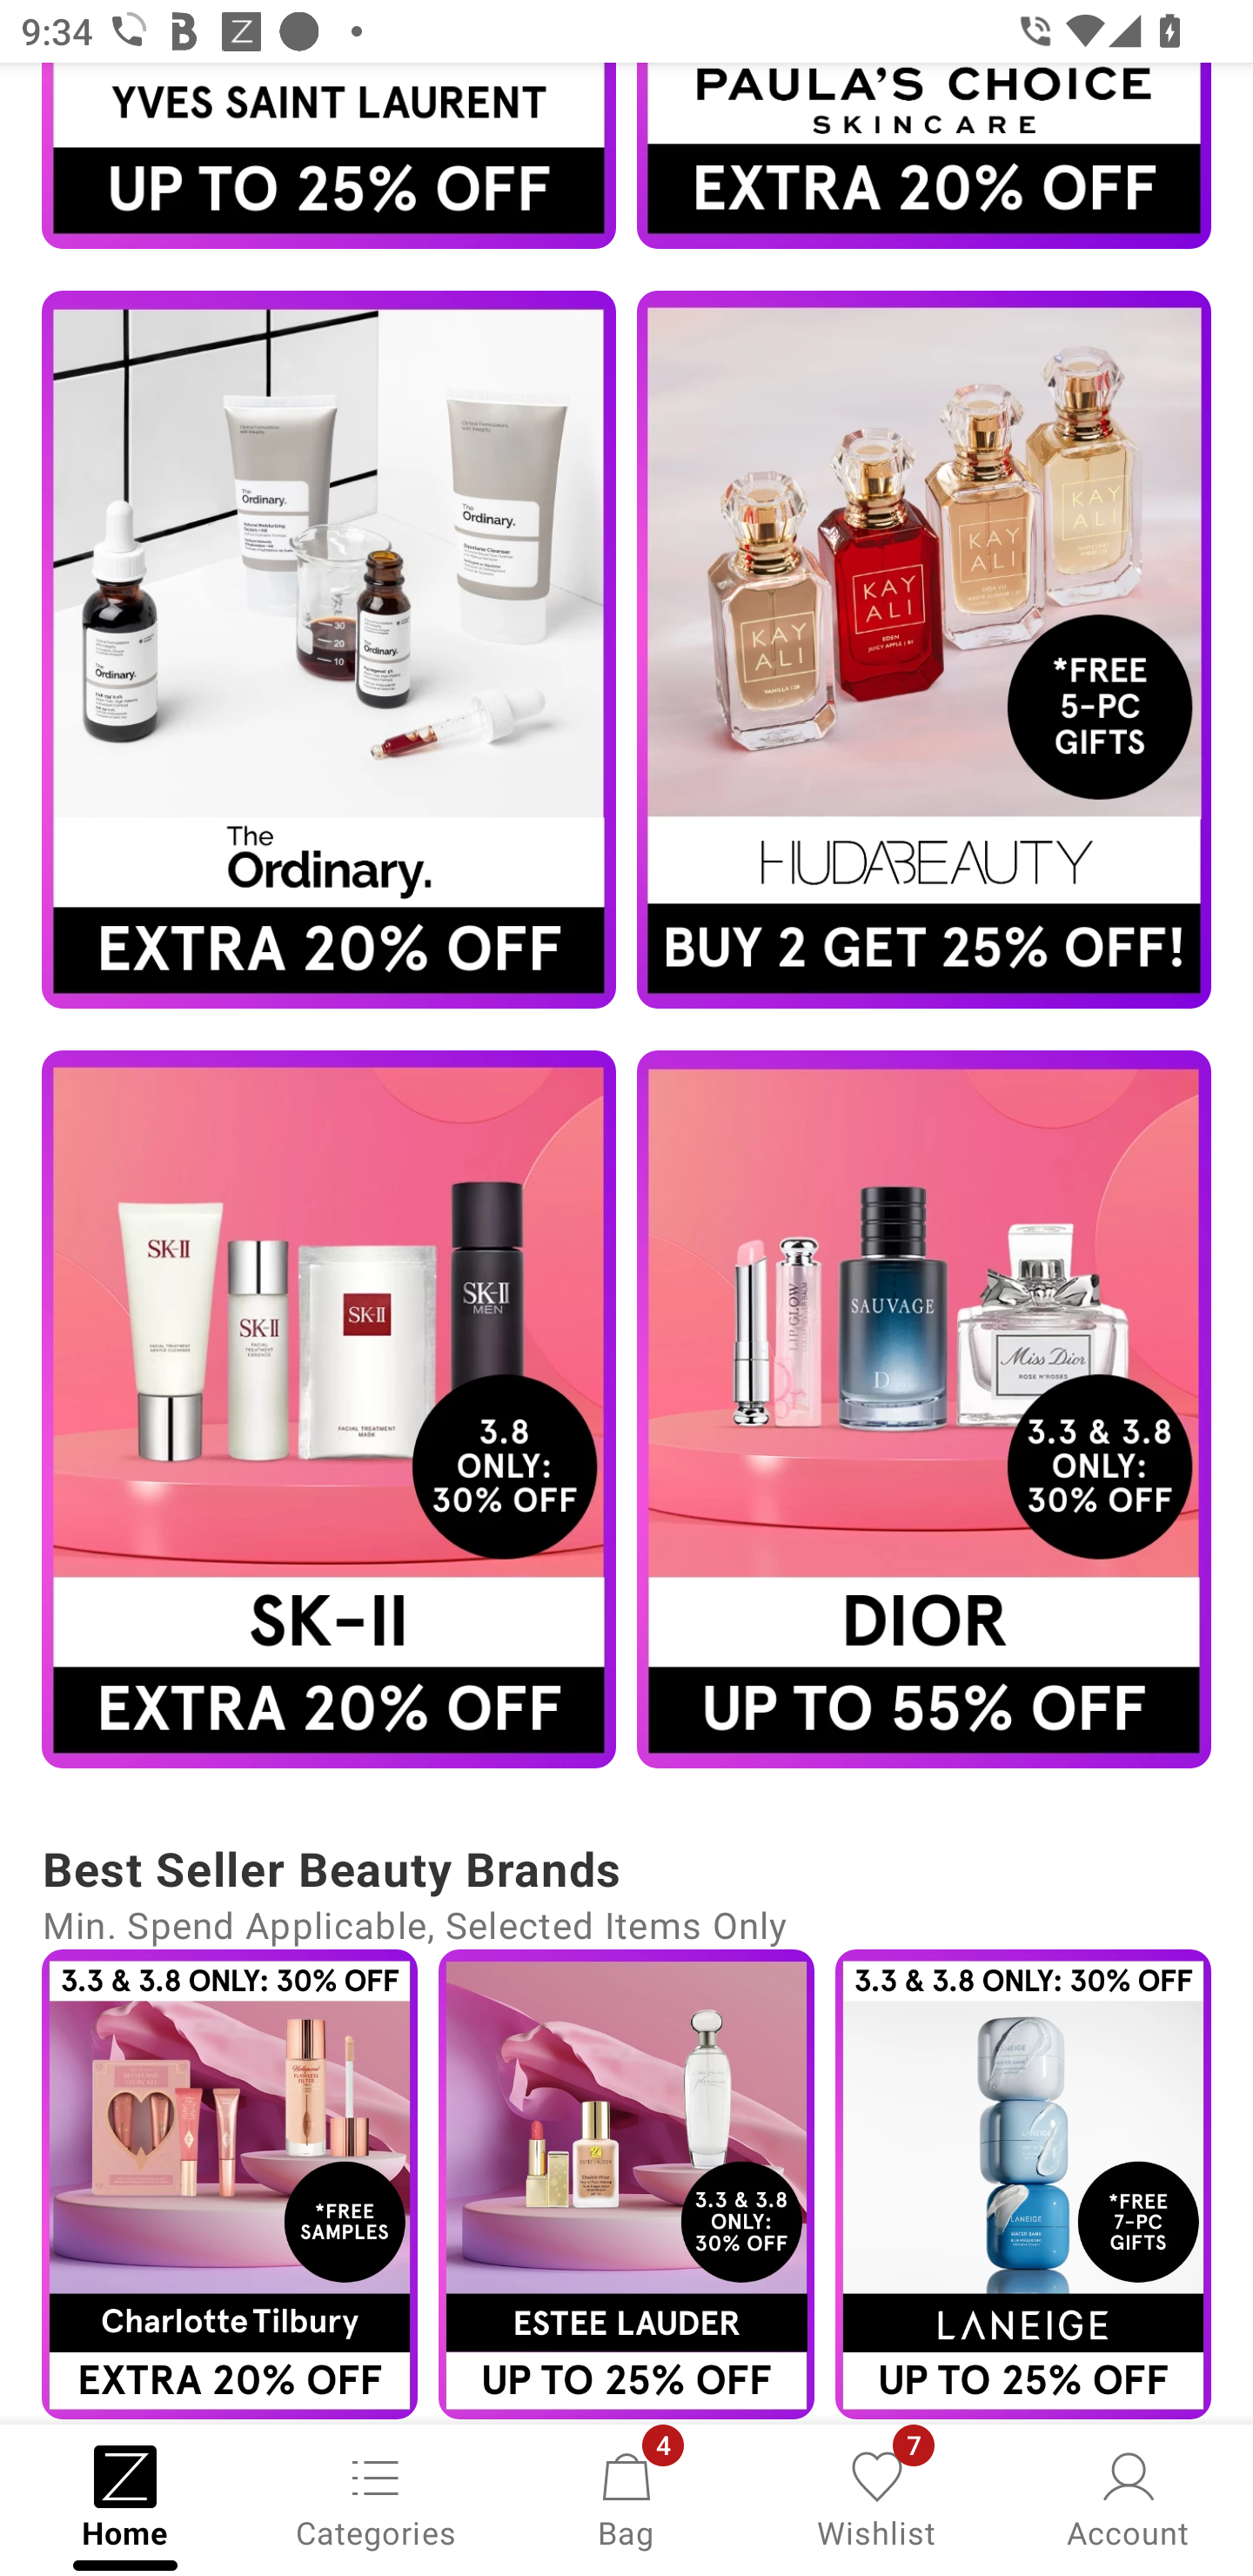 This screenshot has width=1253, height=2576. What do you see at coordinates (626, 2498) in the screenshot?
I see `Bag, 4 new notifications Bag` at bounding box center [626, 2498].